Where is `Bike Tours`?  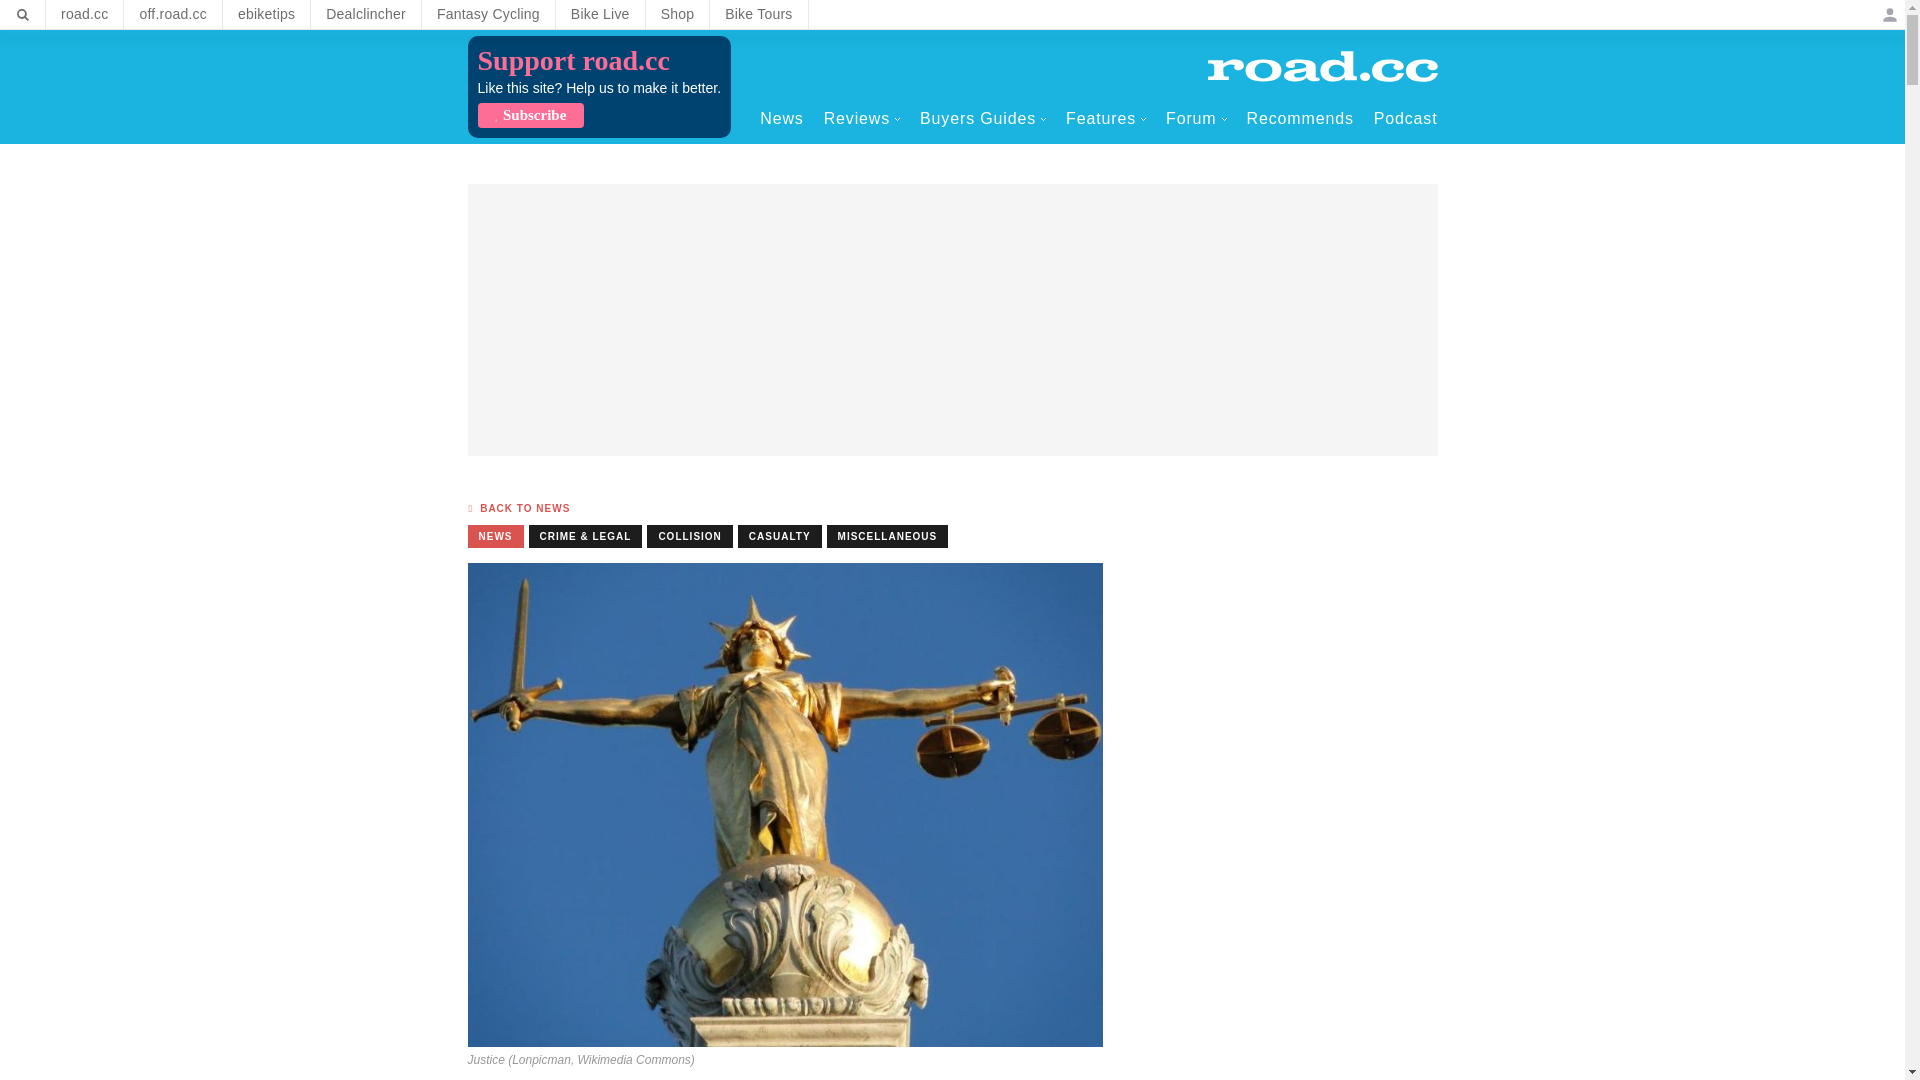 Bike Tours is located at coordinates (758, 14).